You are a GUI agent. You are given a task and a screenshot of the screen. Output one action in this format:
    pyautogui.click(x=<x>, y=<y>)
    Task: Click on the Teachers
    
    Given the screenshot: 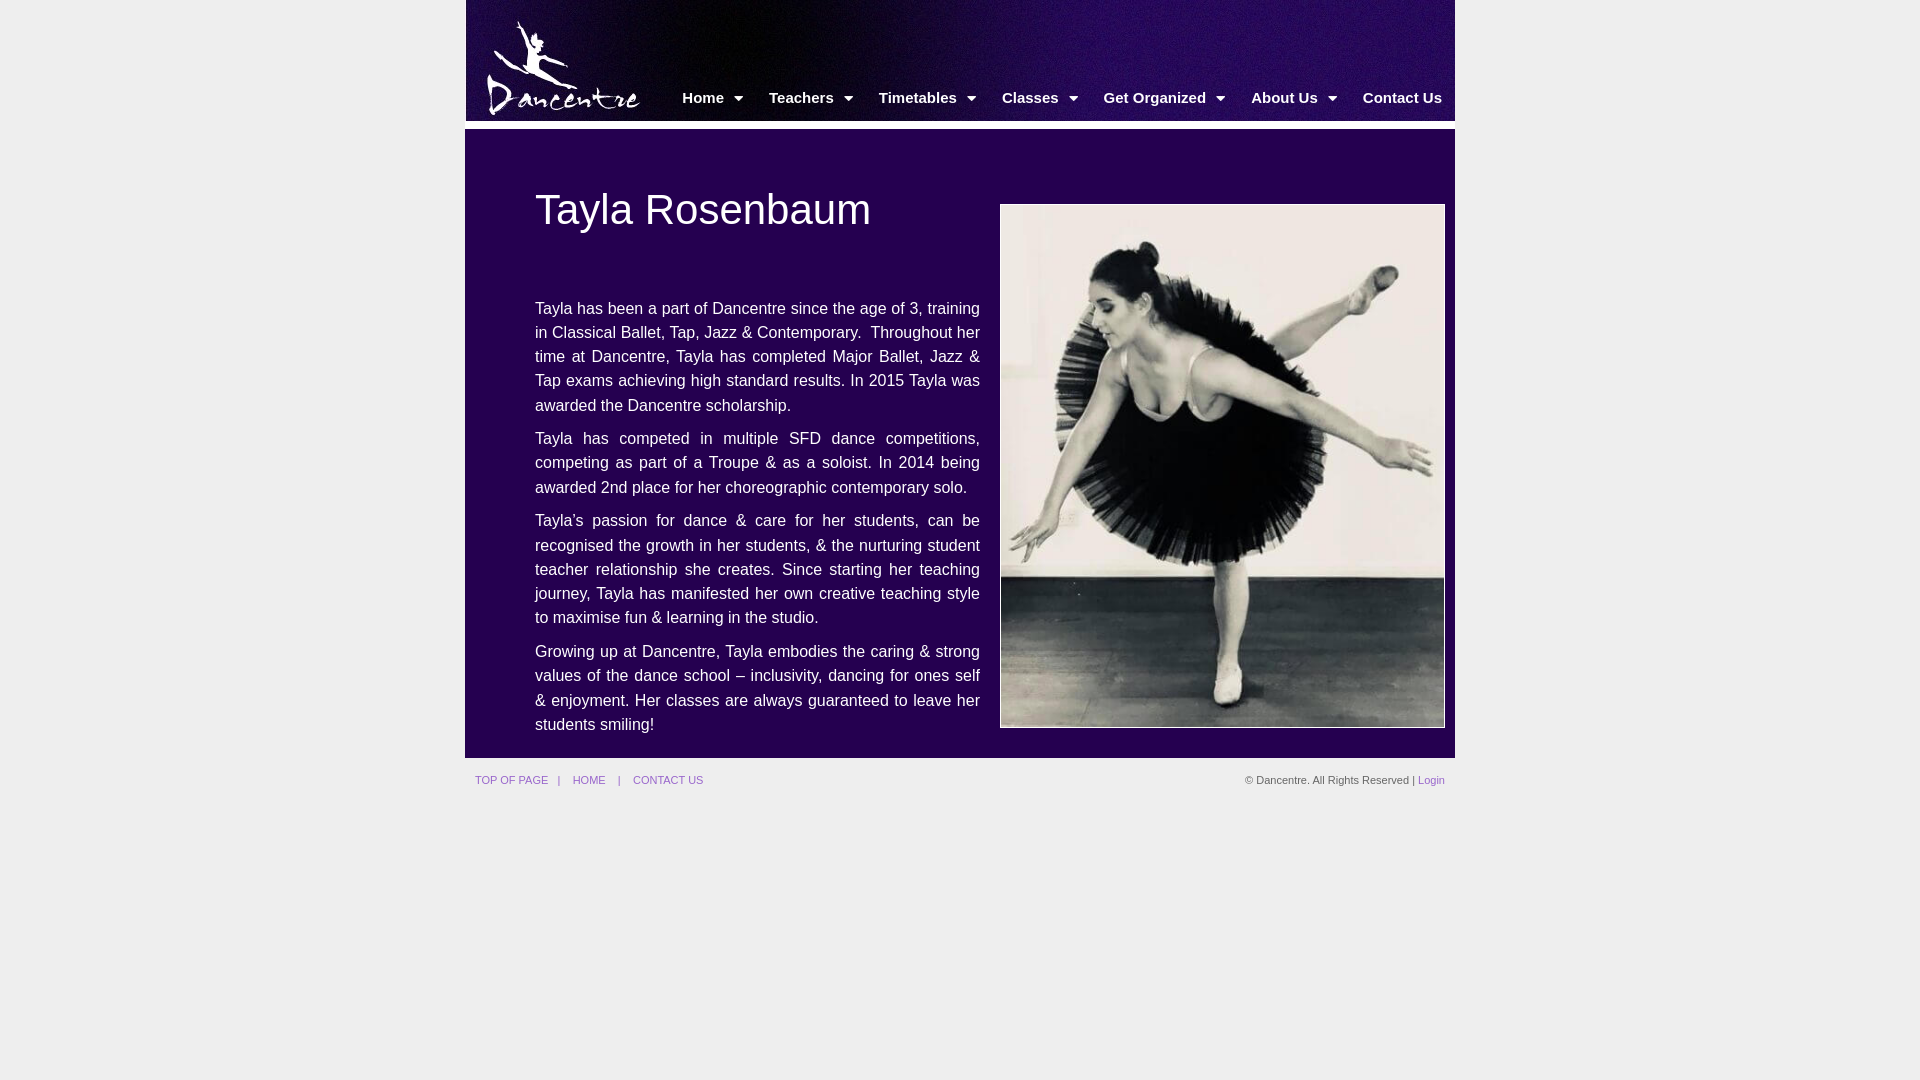 What is the action you would take?
    pyautogui.click(x=811, y=98)
    